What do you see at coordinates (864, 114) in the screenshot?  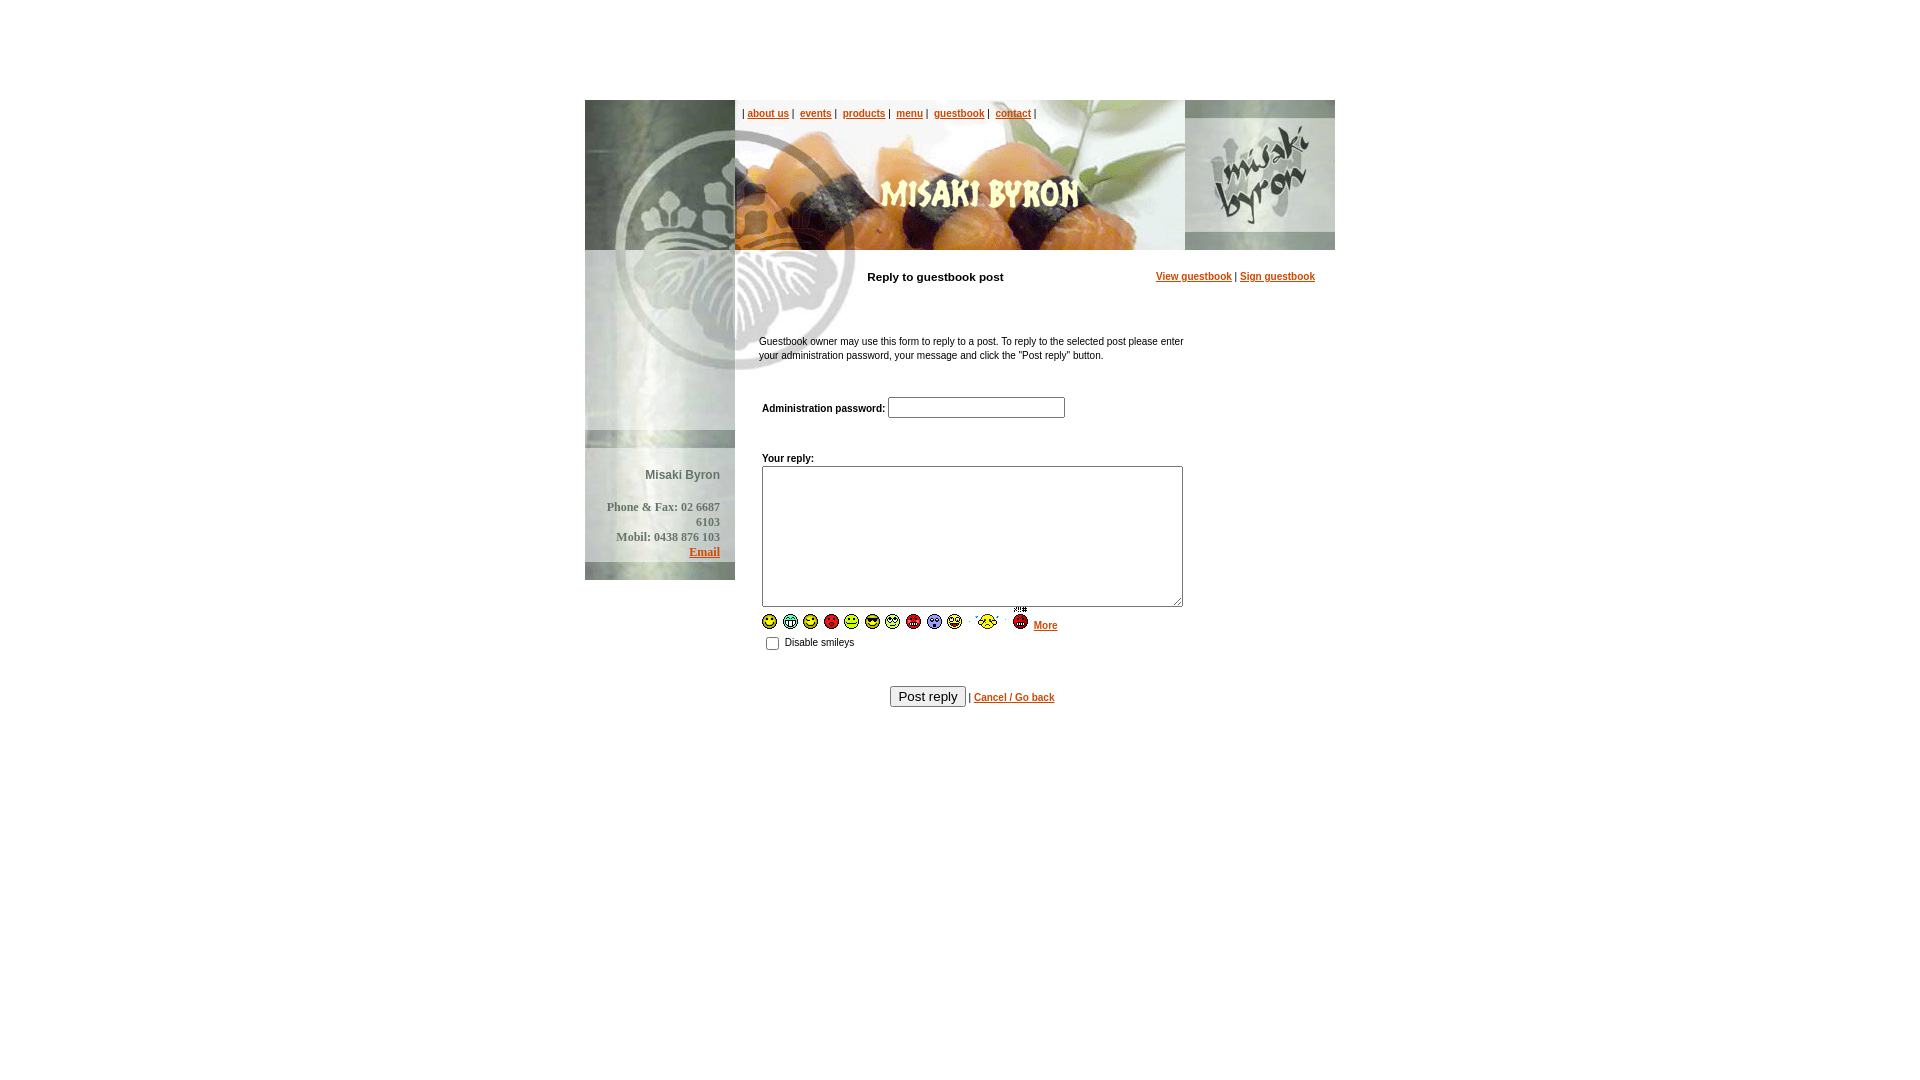 I see `products` at bounding box center [864, 114].